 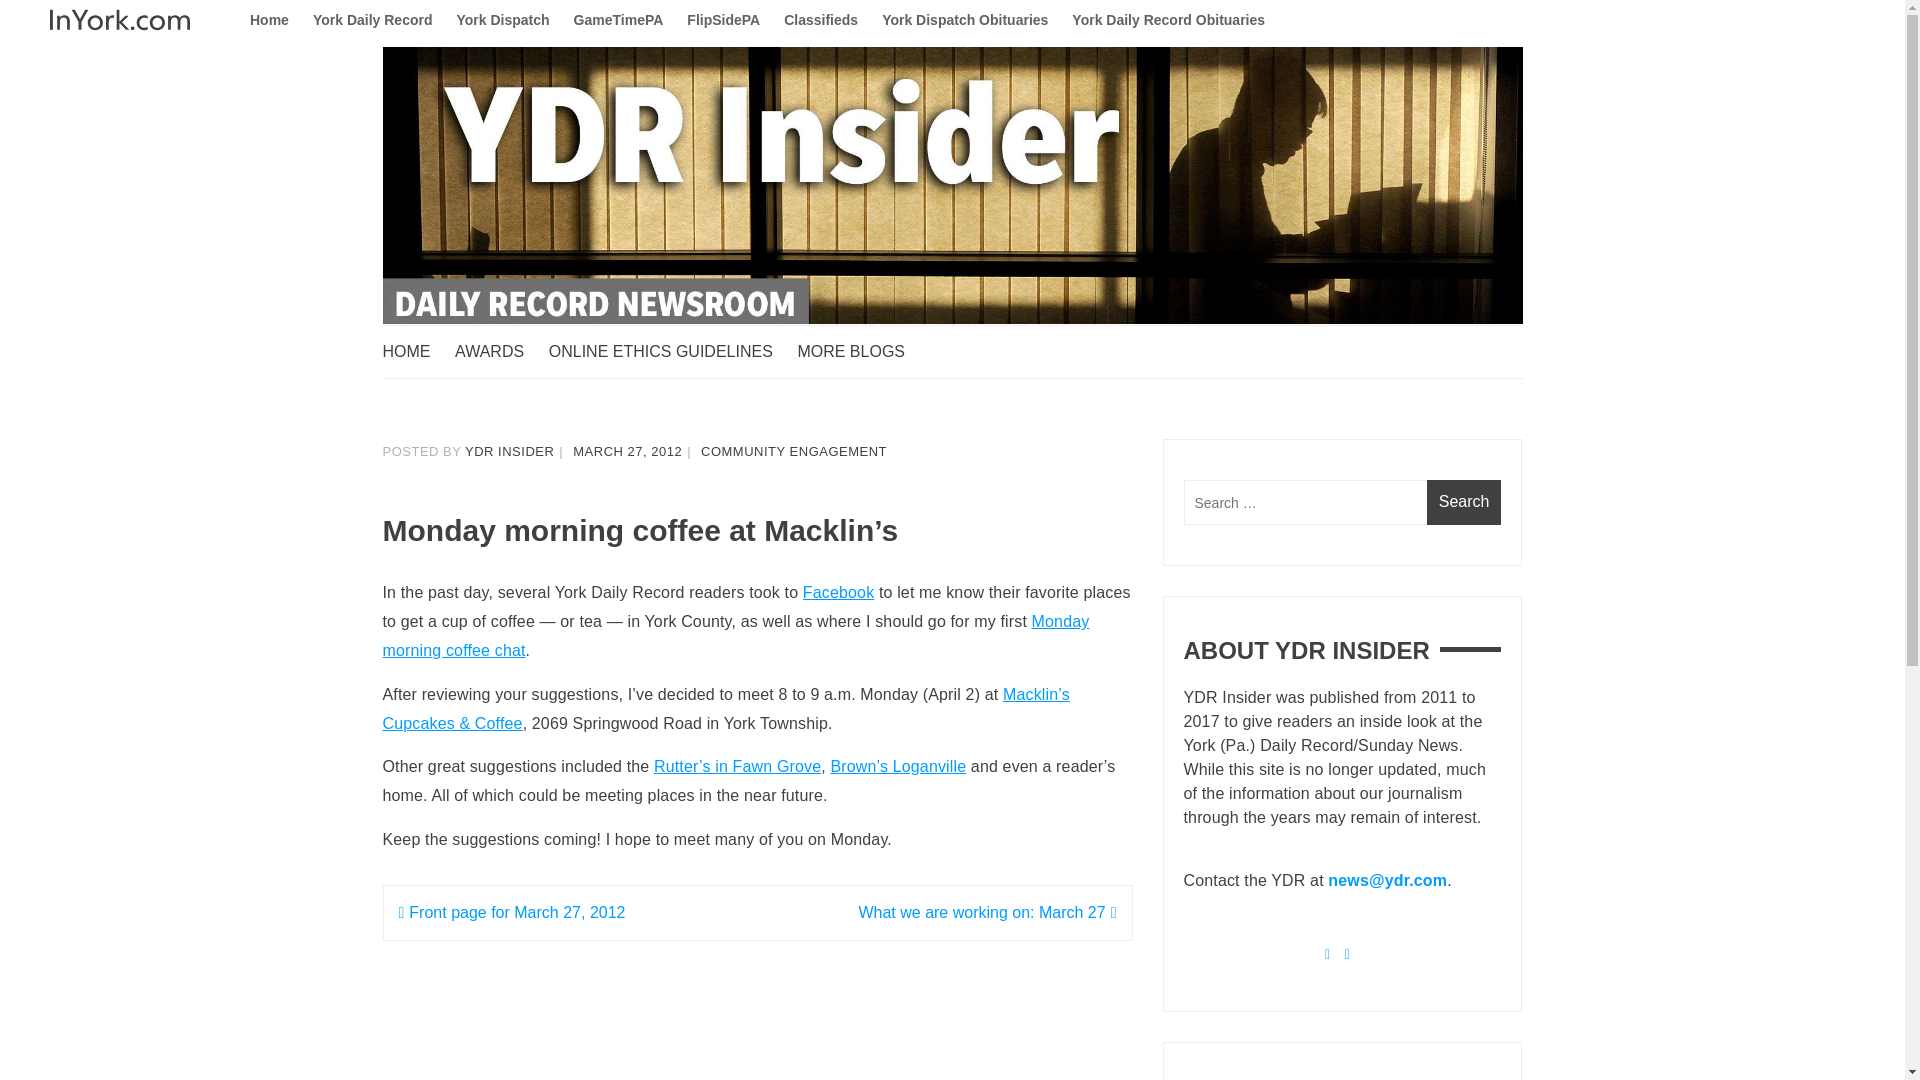 I want to click on HOME, so click(x=416, y=352).